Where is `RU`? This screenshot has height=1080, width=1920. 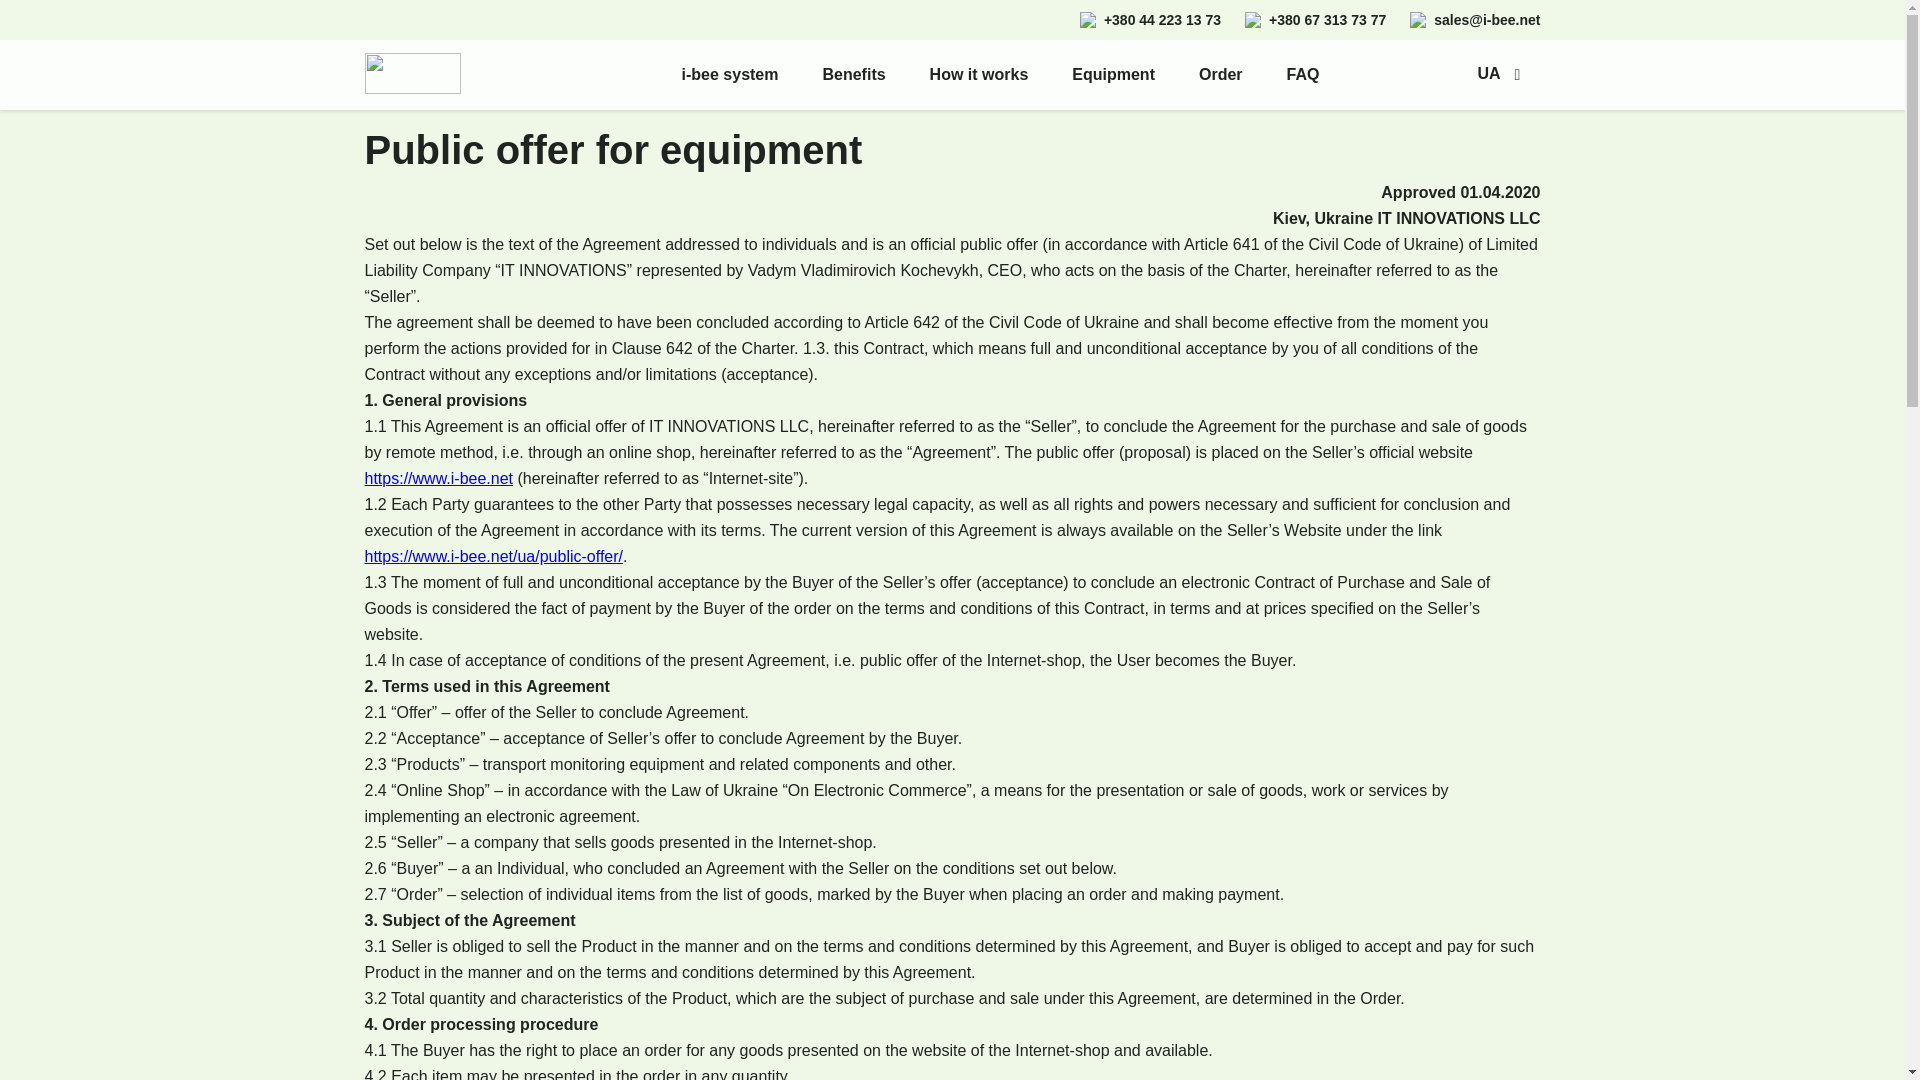
RU is located at coordinates (1498, 101).